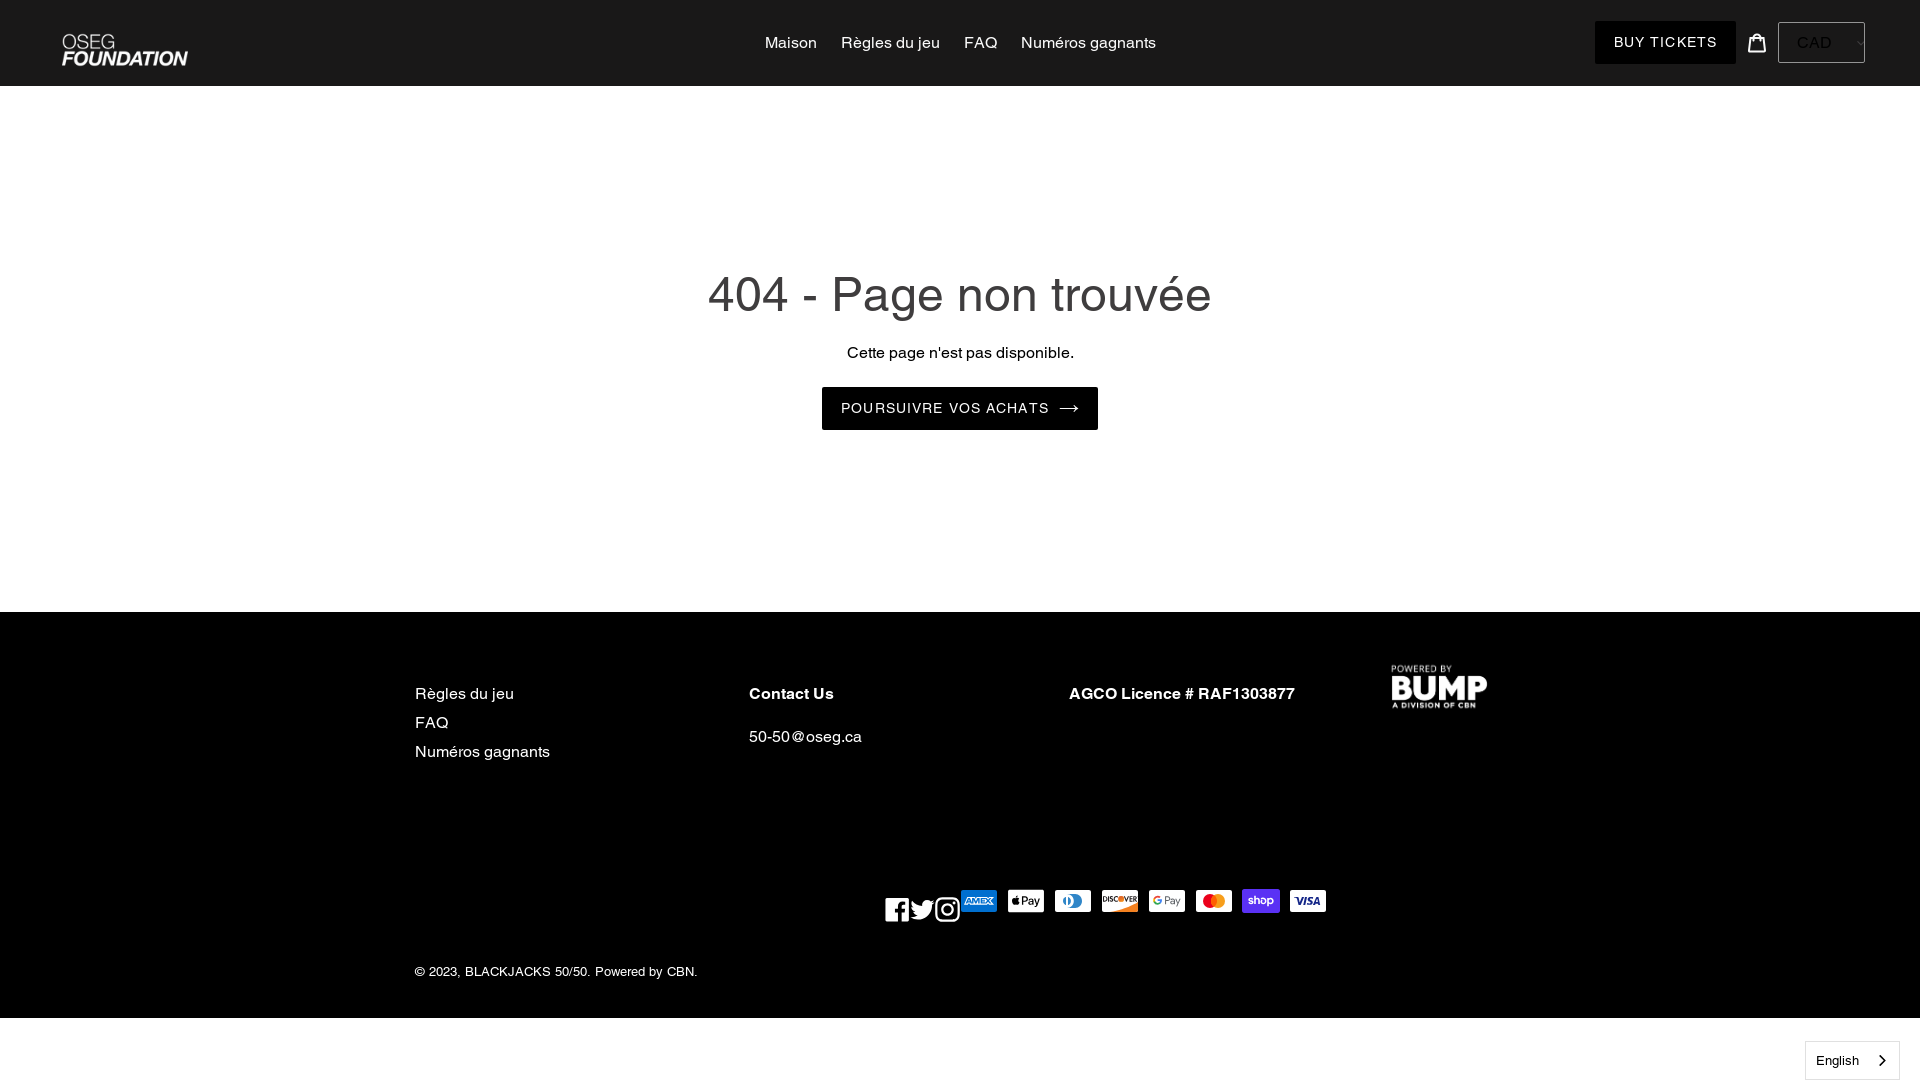 This screenshot has width=1920, height=1080. Describe the element at coordinates (1757, 42) in the screenshot. I see `Panier` at that location.